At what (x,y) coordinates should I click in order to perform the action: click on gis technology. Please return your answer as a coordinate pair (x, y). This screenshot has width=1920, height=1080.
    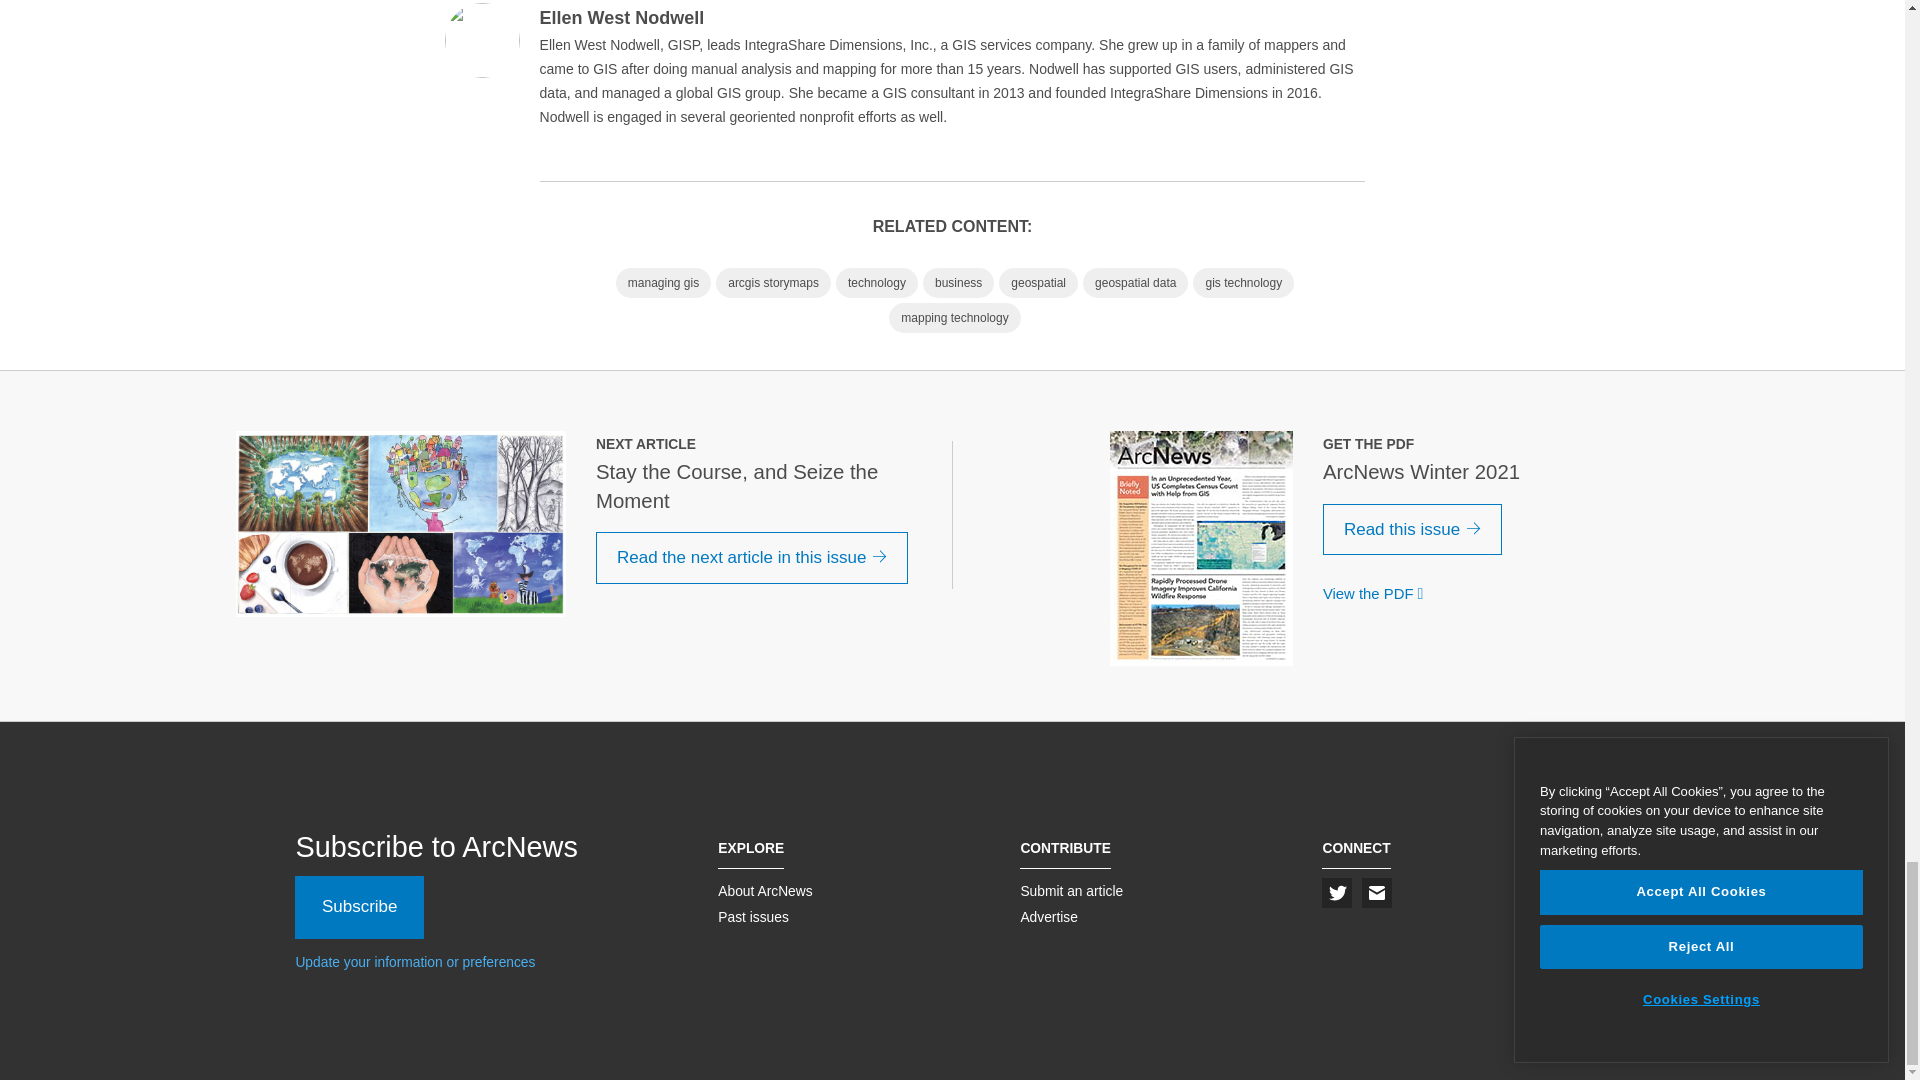
    Looking at the image, I should click on (1243, 282).